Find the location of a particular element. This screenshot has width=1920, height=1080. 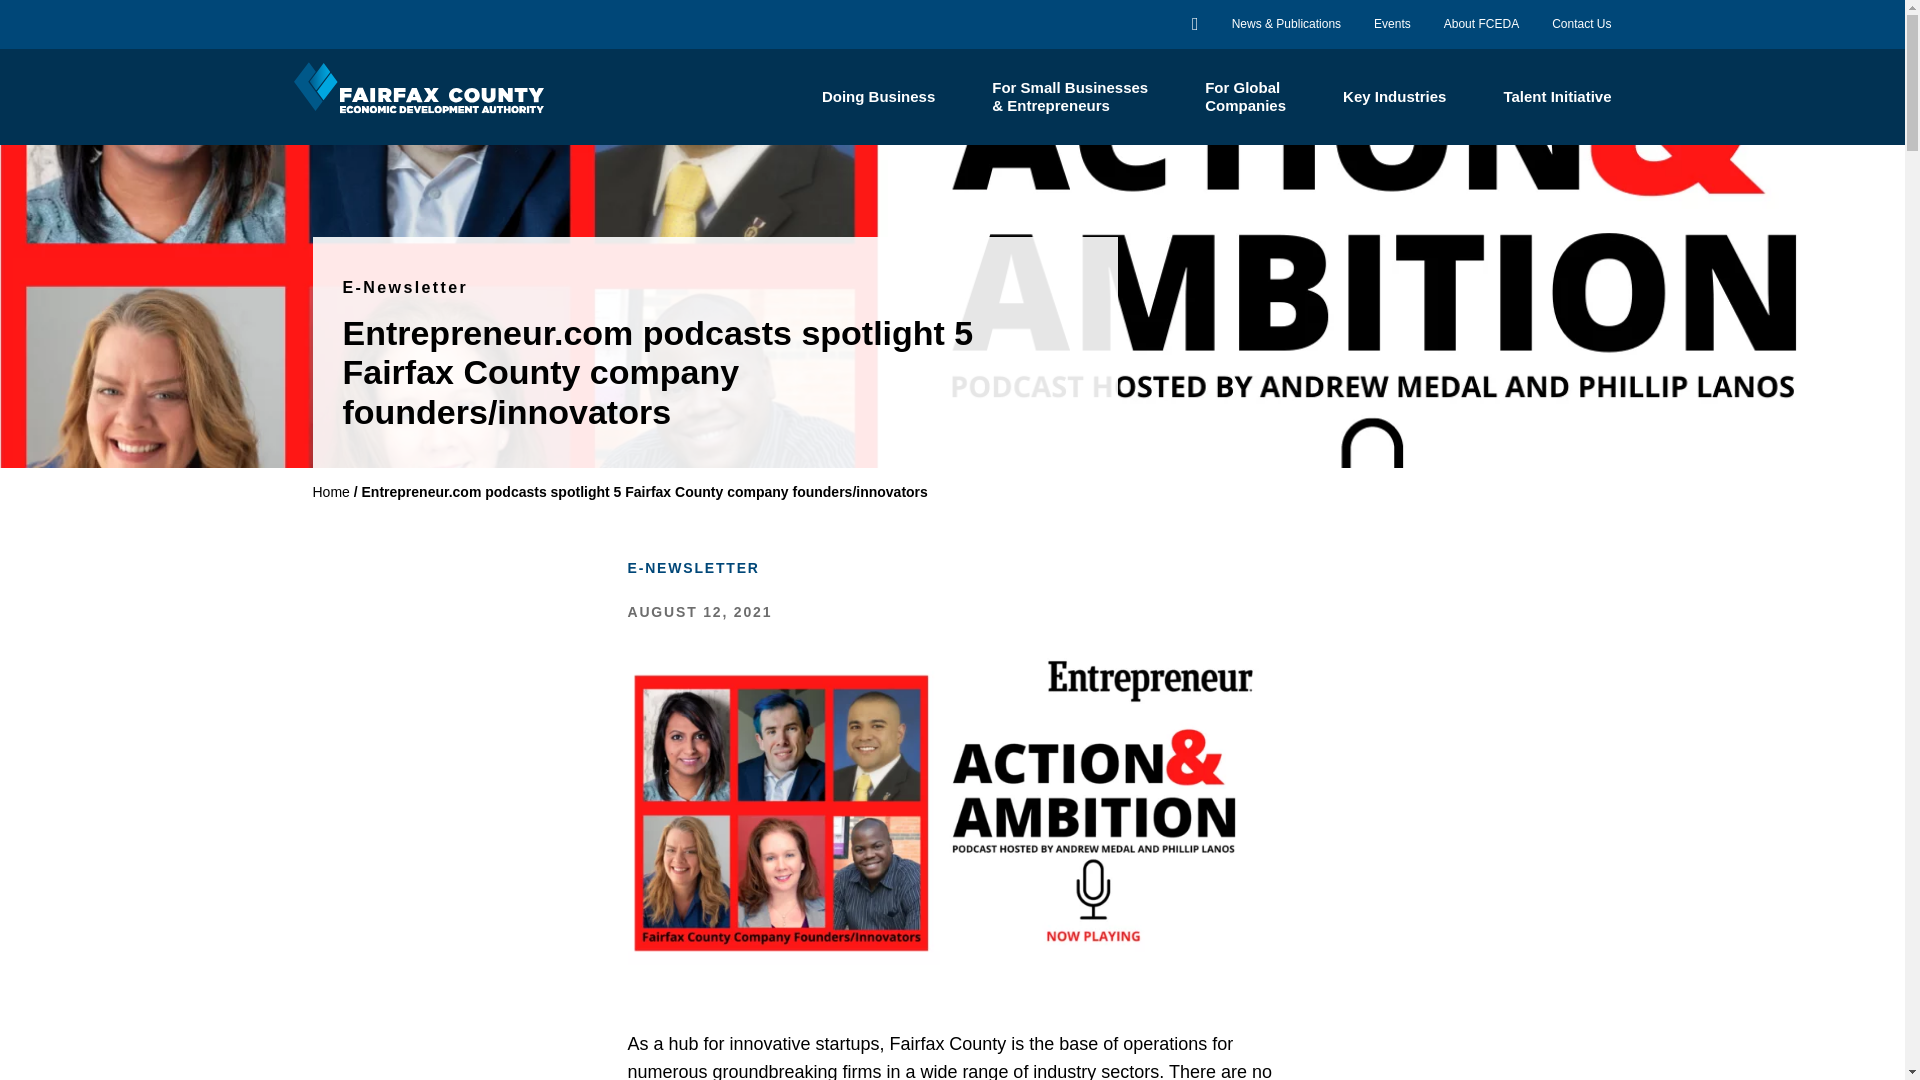

Events is located at coordinates (1392, 24).